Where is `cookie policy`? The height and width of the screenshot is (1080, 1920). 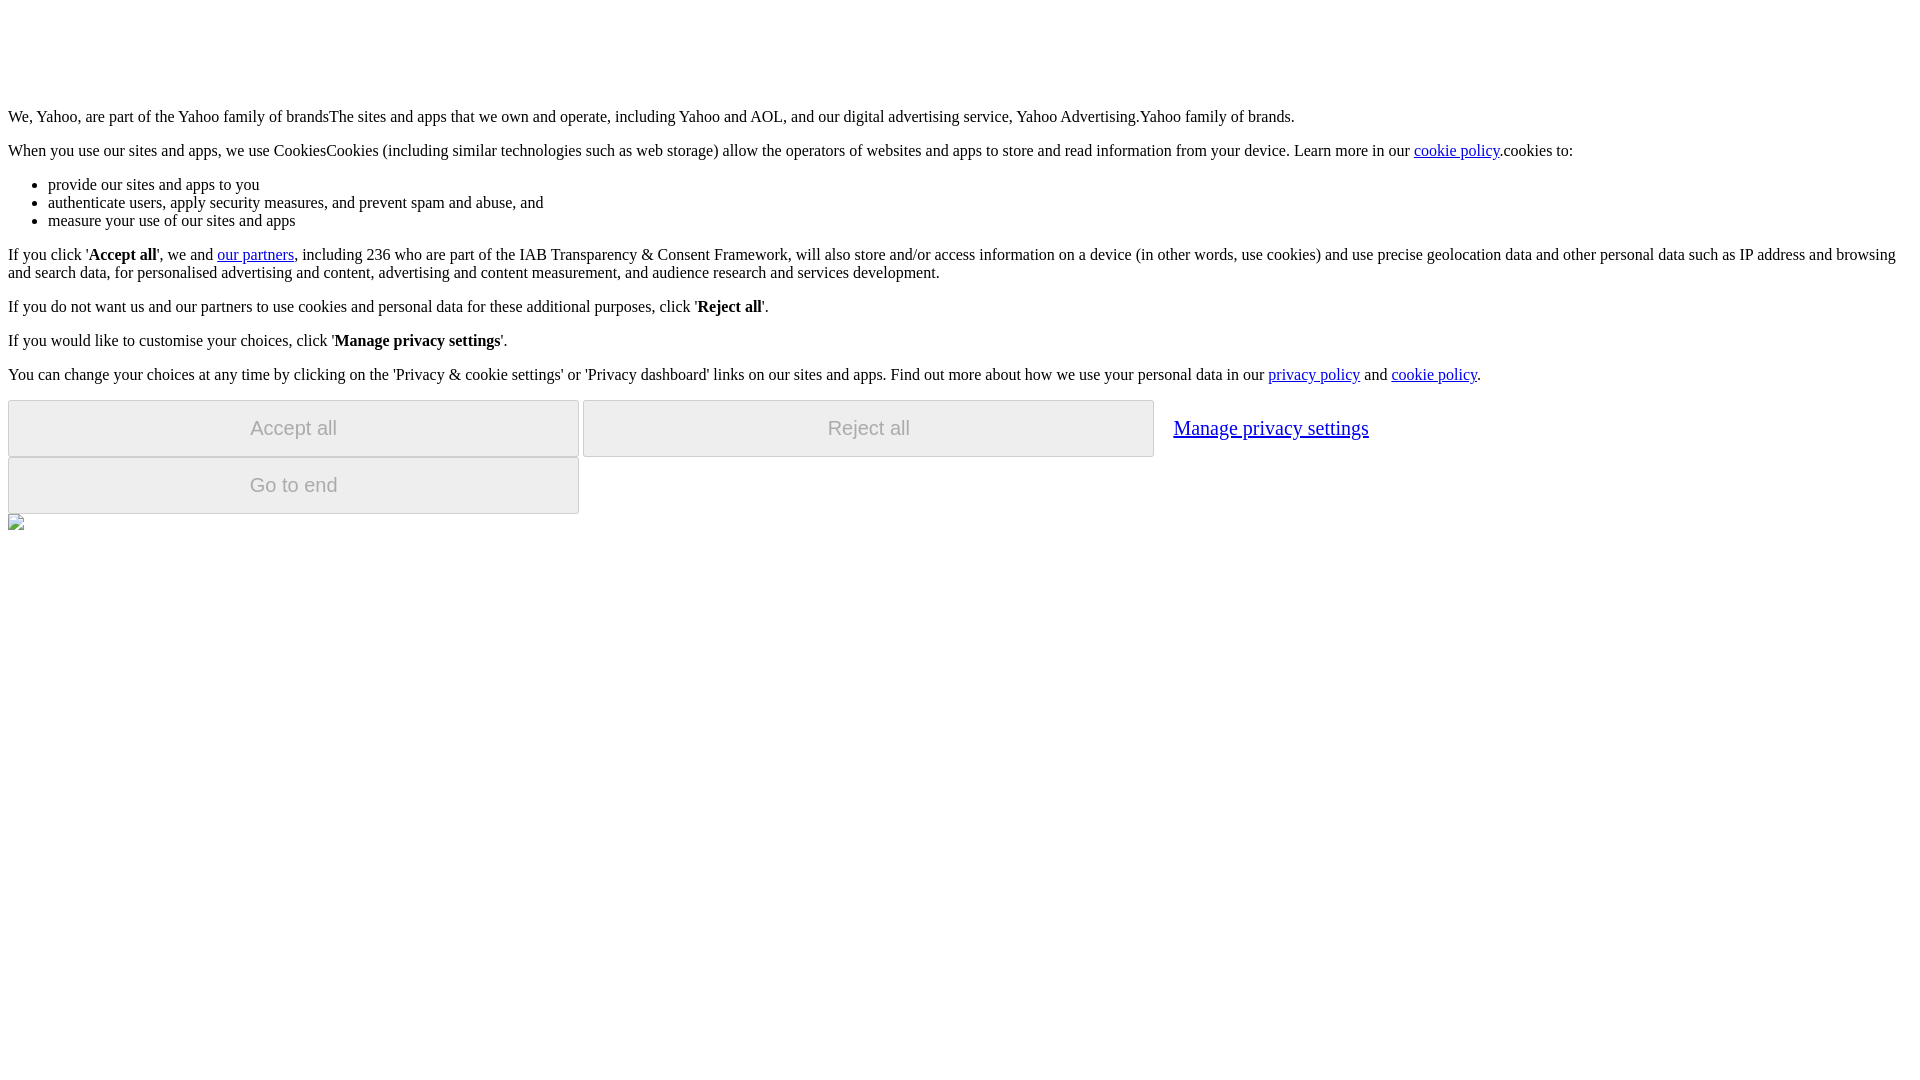
cookie policy is located at coordinates (1456, 150).